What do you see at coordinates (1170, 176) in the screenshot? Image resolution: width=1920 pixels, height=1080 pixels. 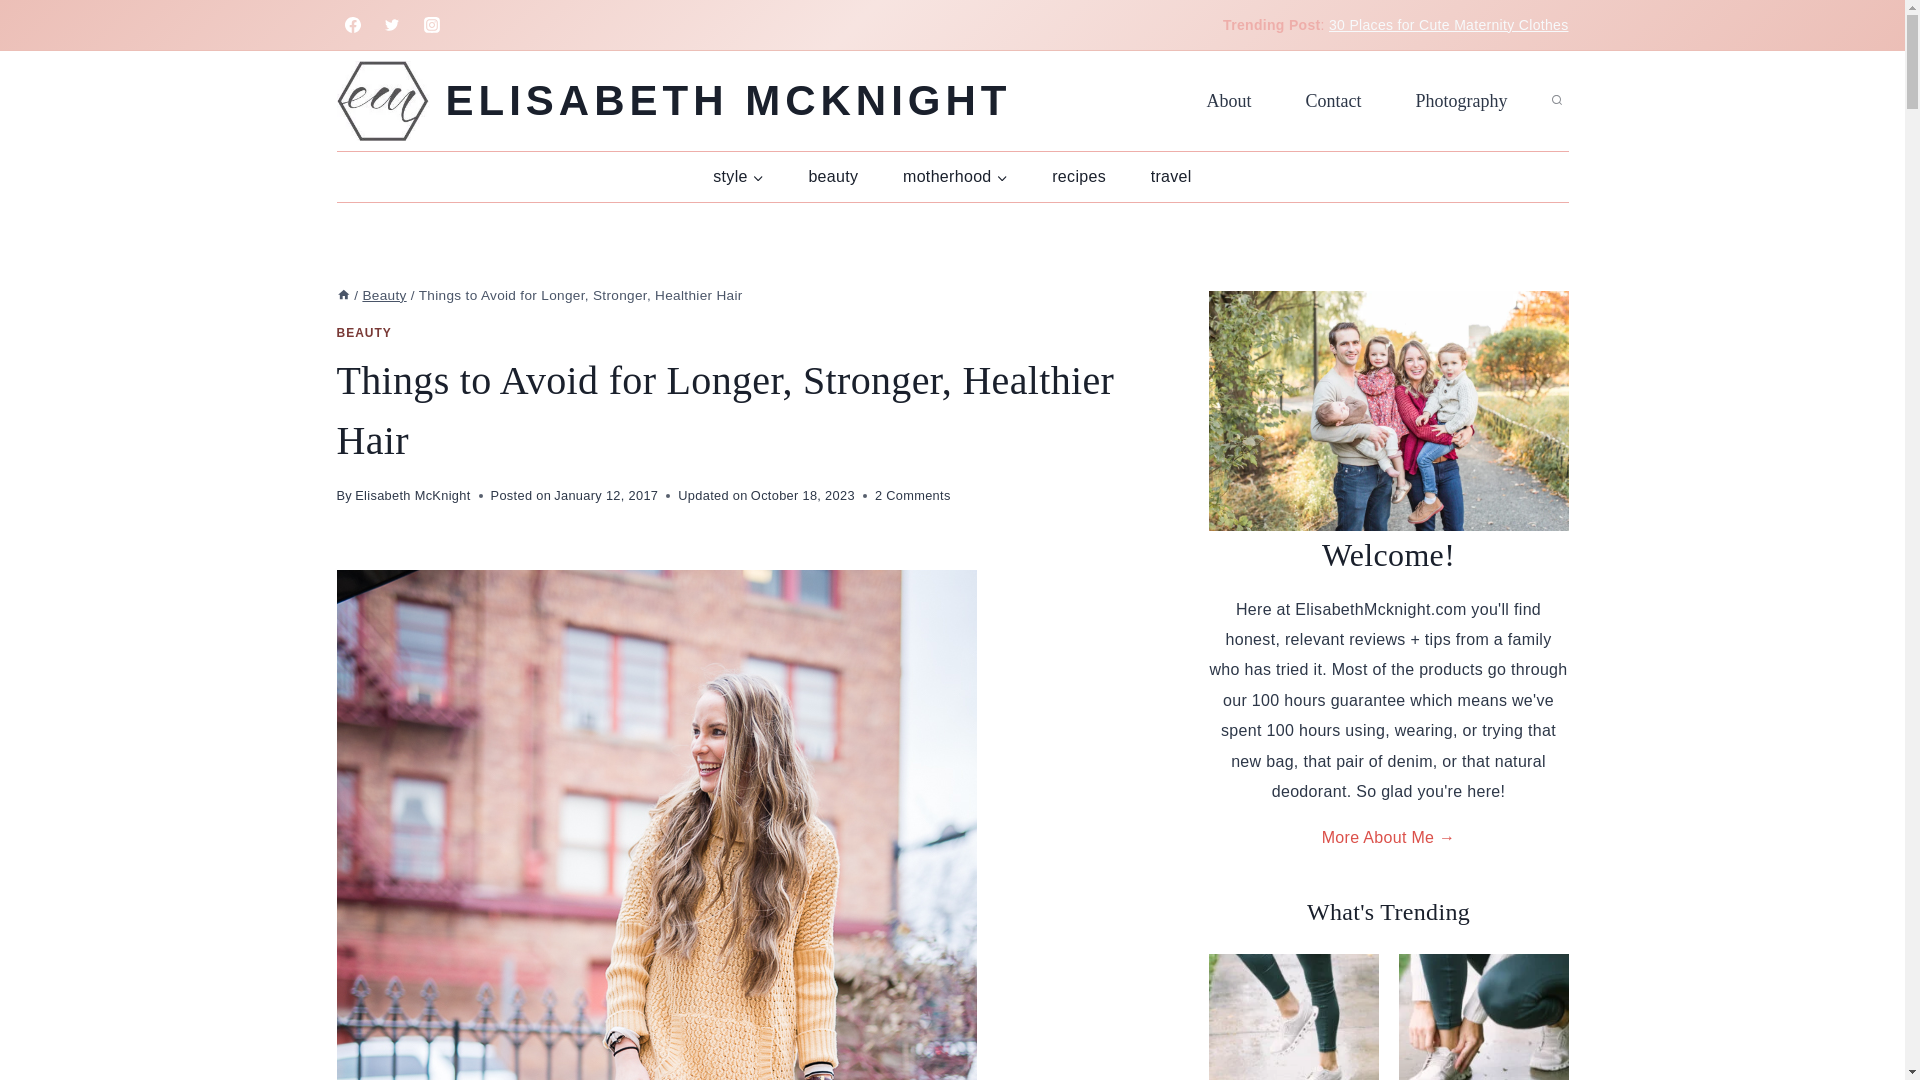 I see `travel` at bounding box center [1170, 176].